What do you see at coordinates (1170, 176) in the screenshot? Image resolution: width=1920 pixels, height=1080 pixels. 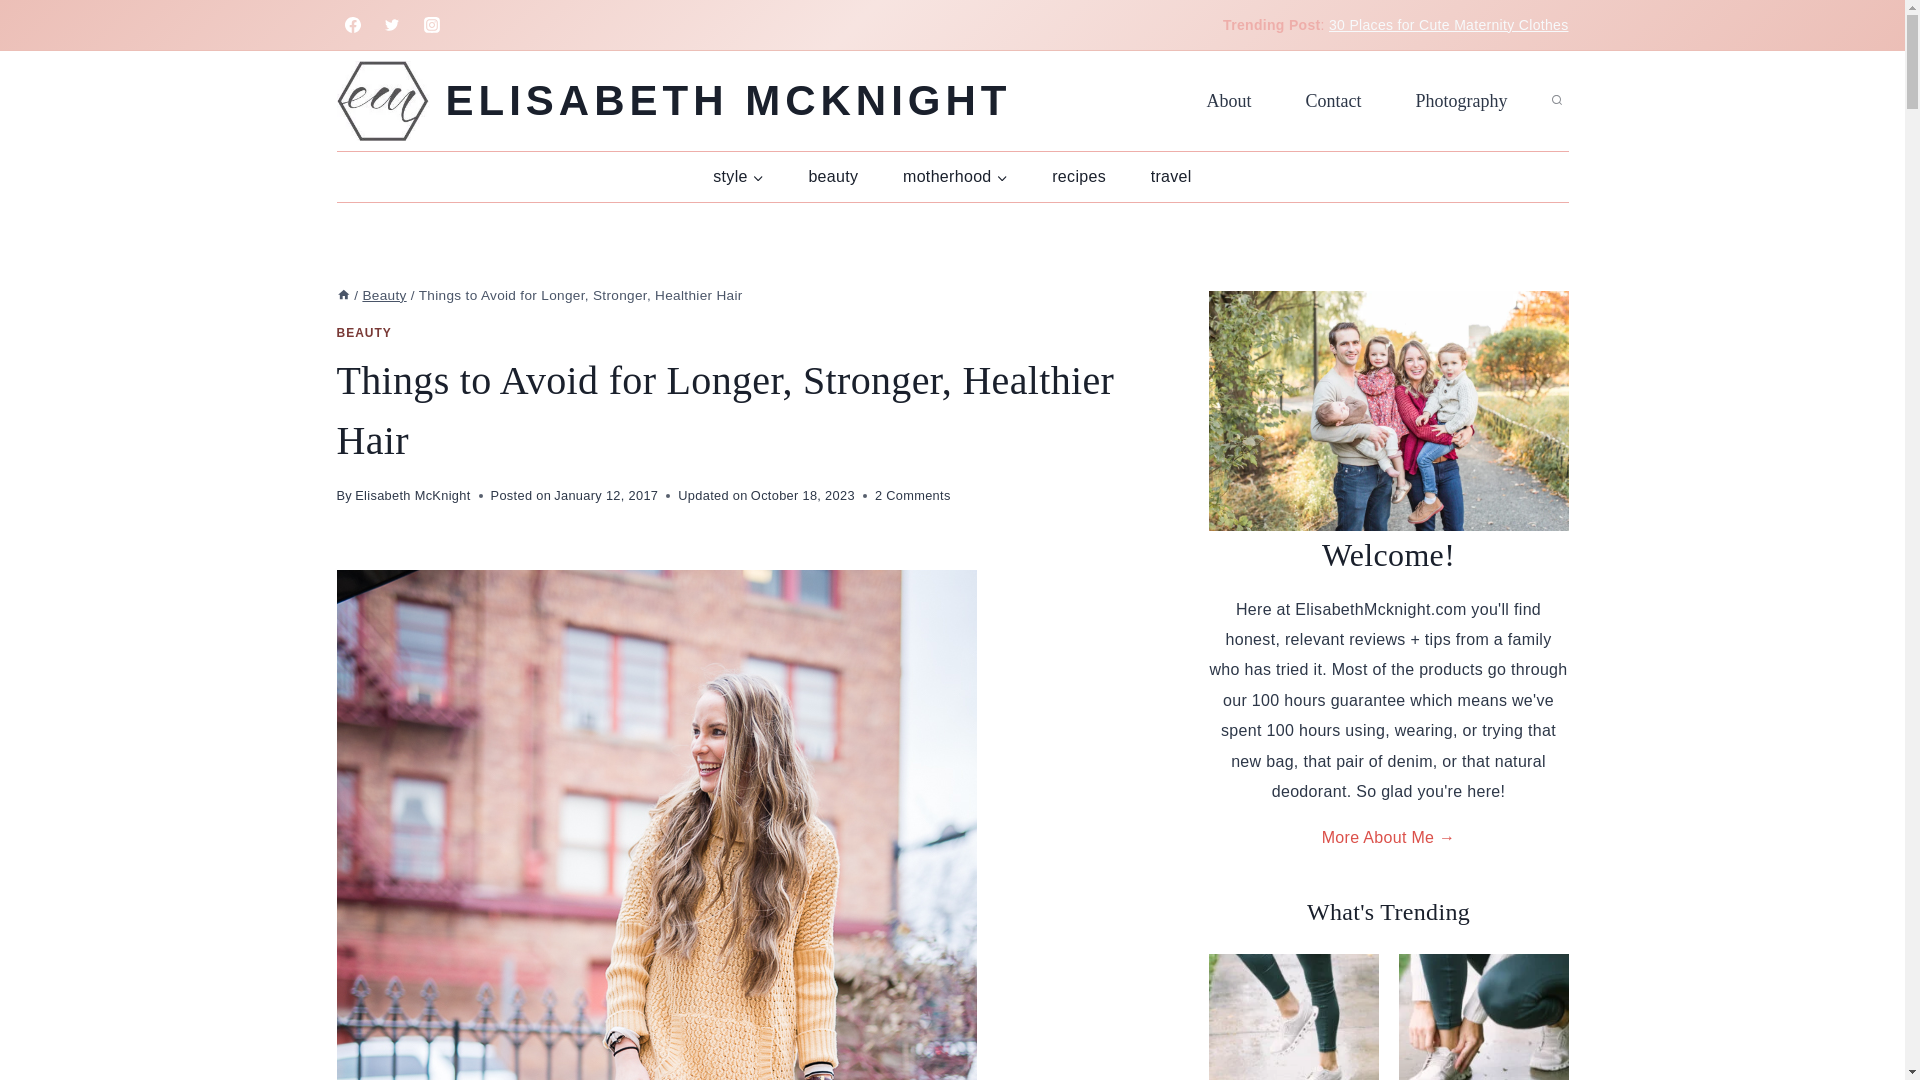 I see `travel` at bounding box center [1170, 176].